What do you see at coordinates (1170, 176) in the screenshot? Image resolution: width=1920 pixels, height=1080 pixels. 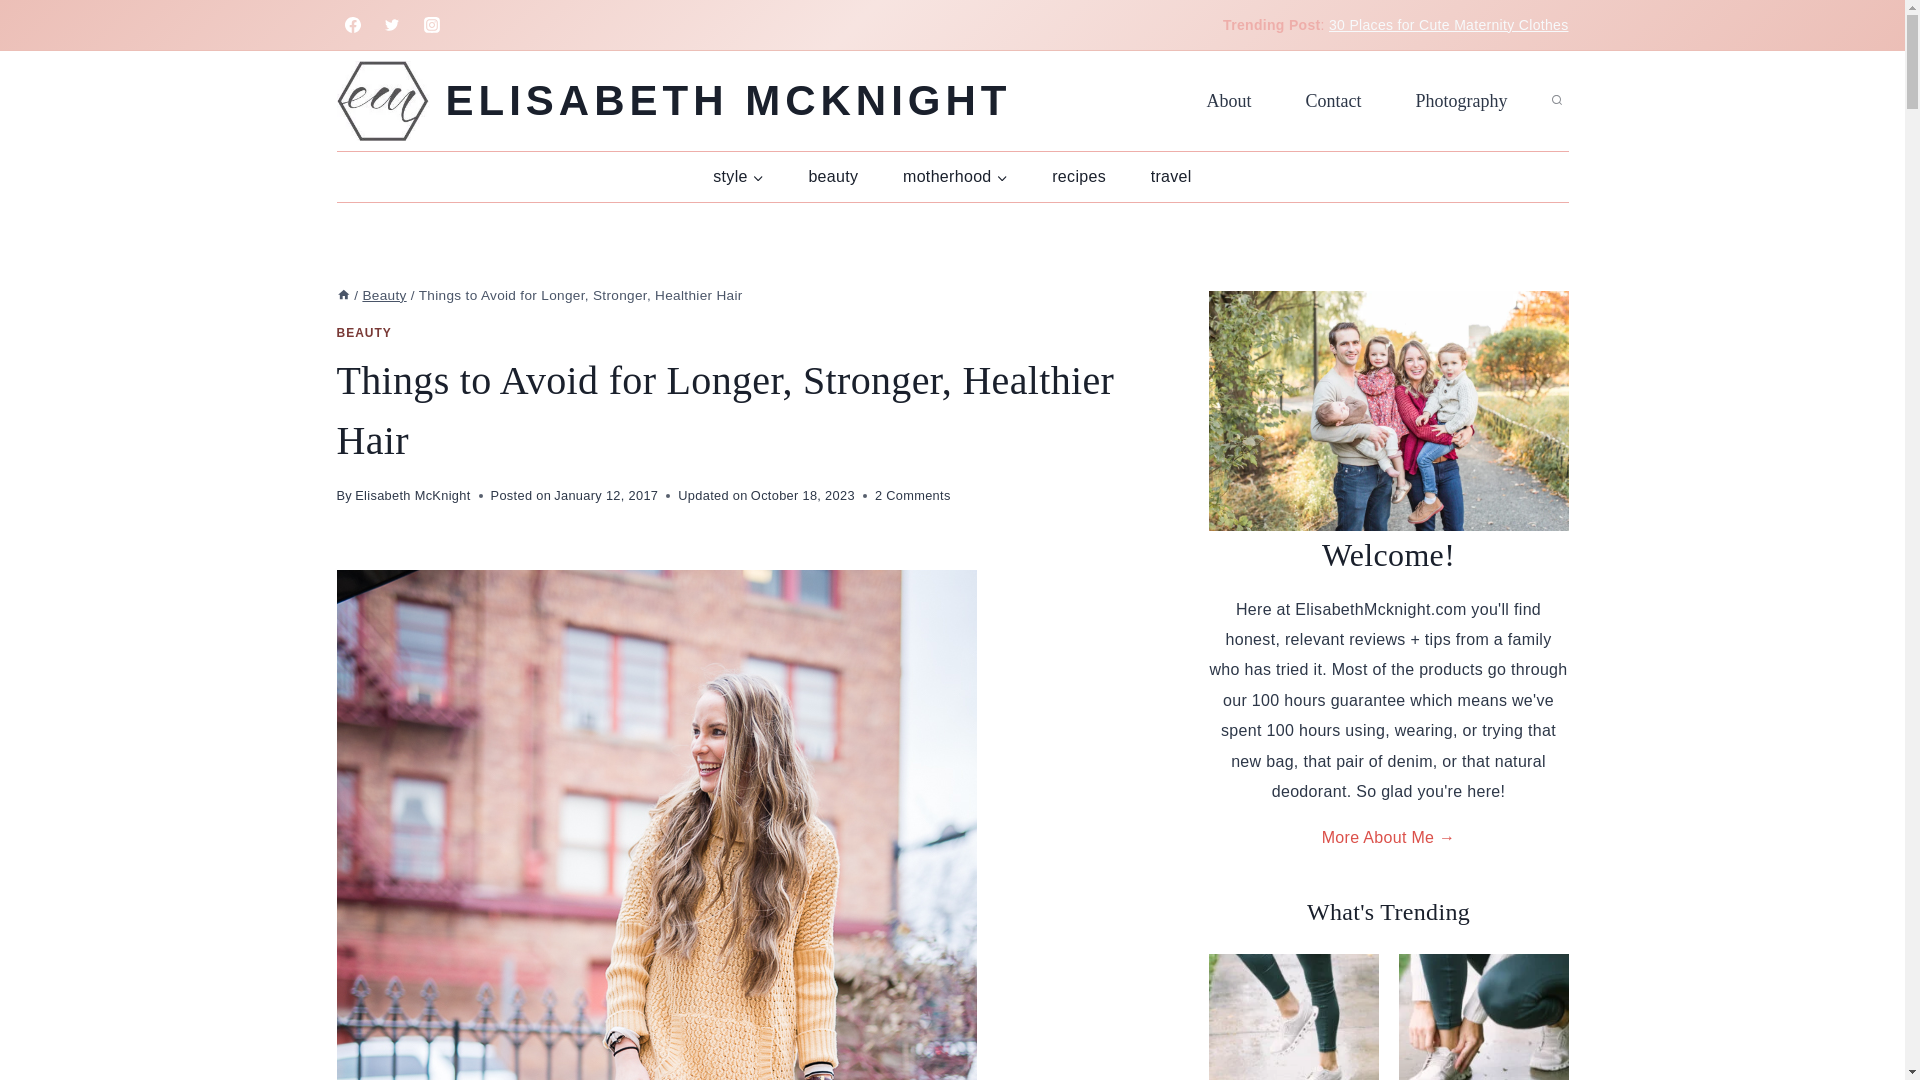 I see `travel` at bounding box center [1170, 176].